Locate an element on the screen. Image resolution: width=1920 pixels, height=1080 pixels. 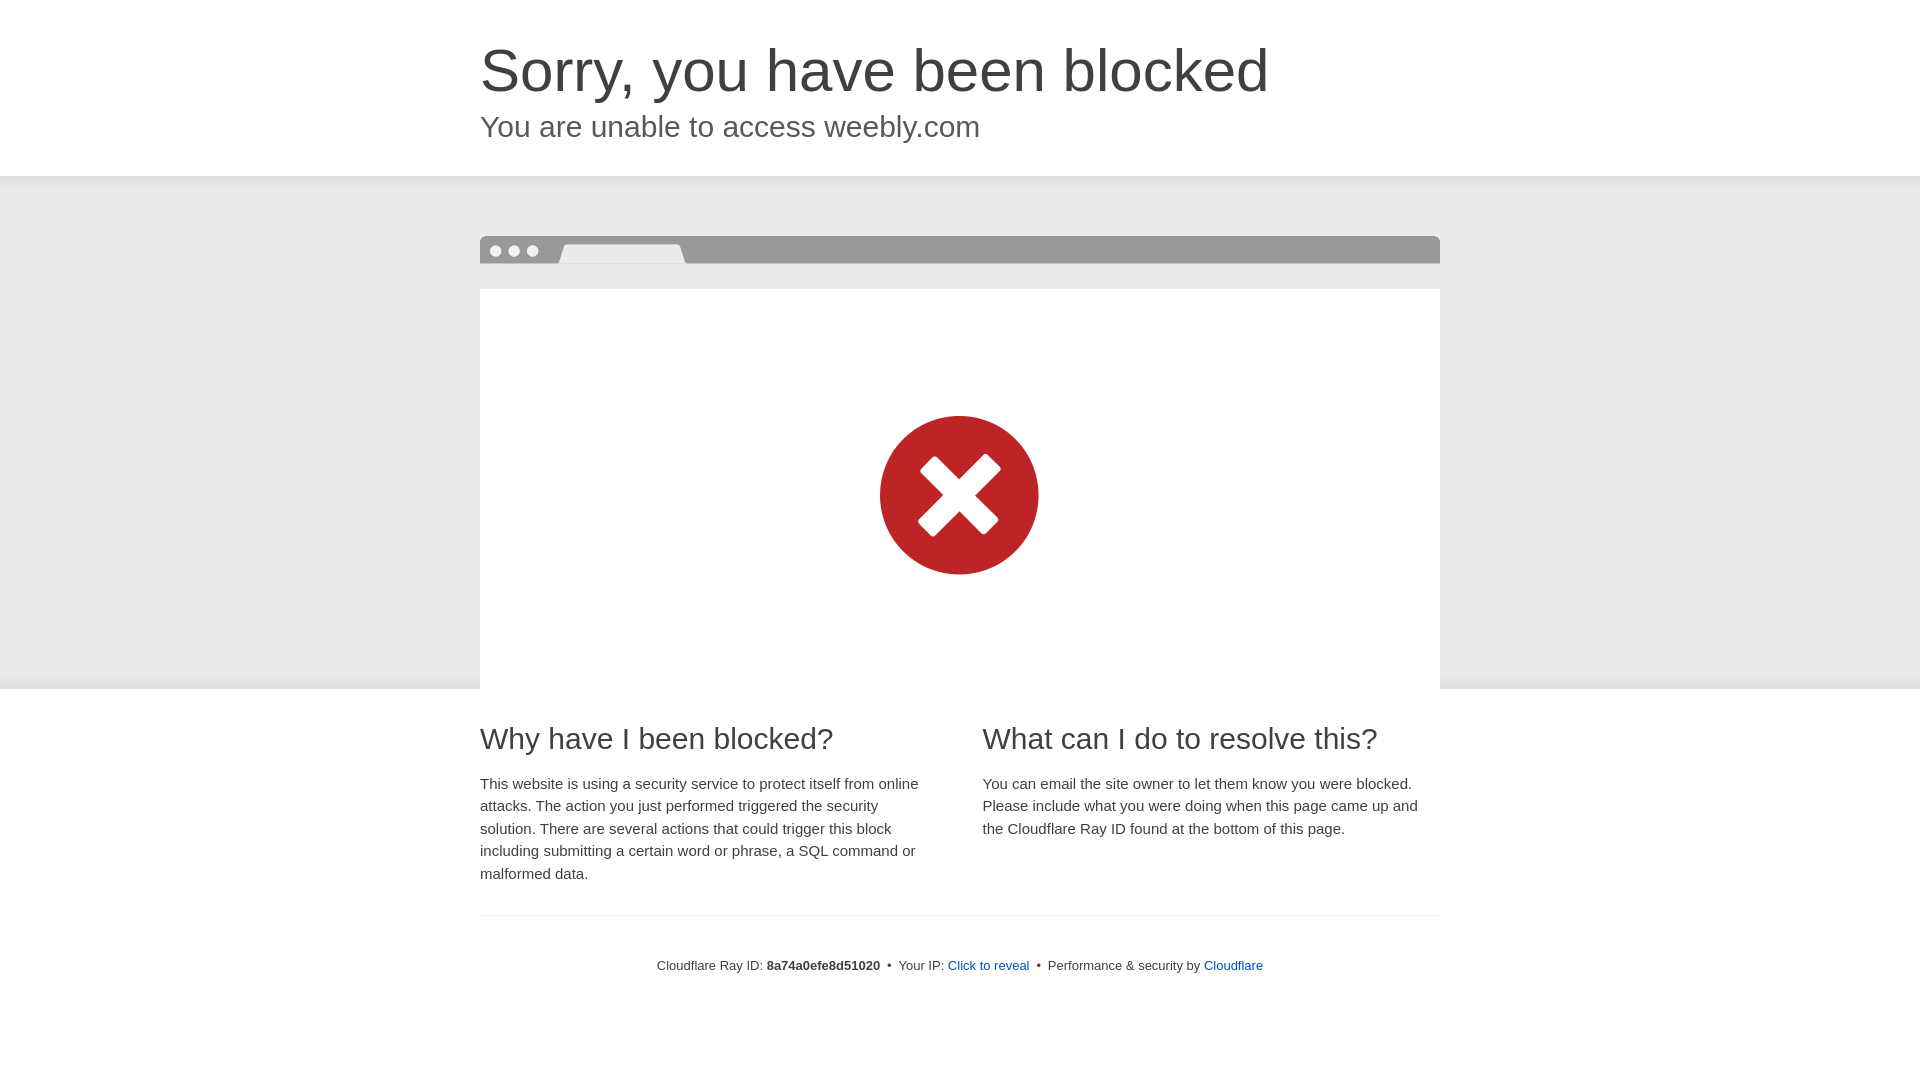
Click to reveal is located at coordinates (988, 966).